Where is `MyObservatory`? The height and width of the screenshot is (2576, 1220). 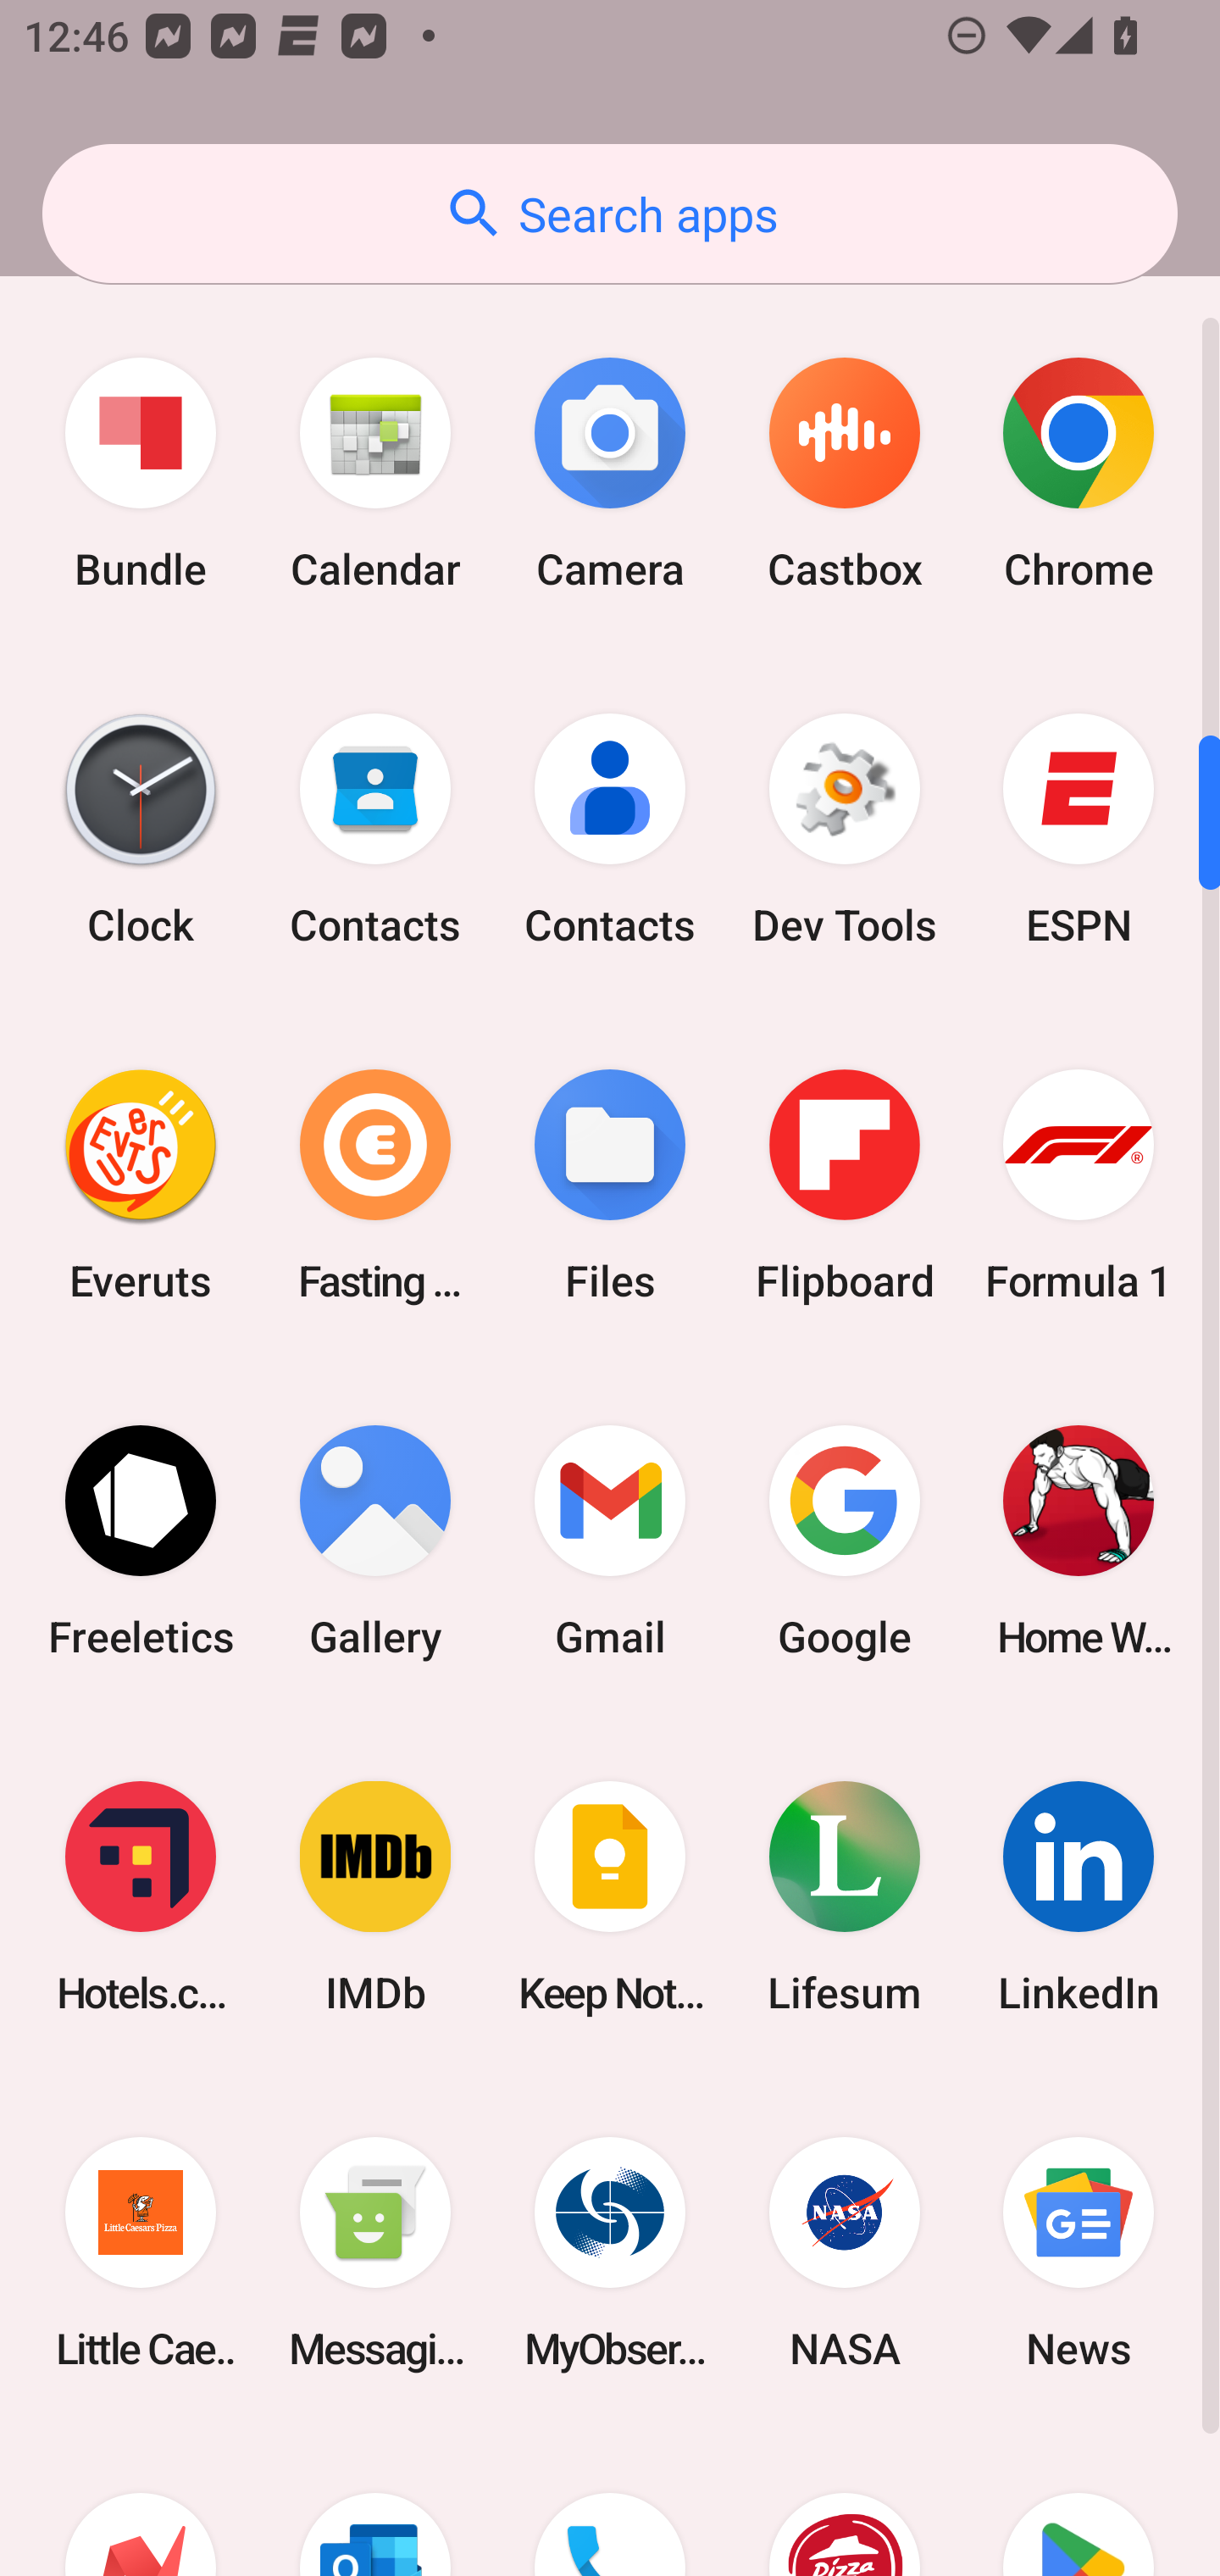
MyObservatory is located at coordinates (610, 2254).